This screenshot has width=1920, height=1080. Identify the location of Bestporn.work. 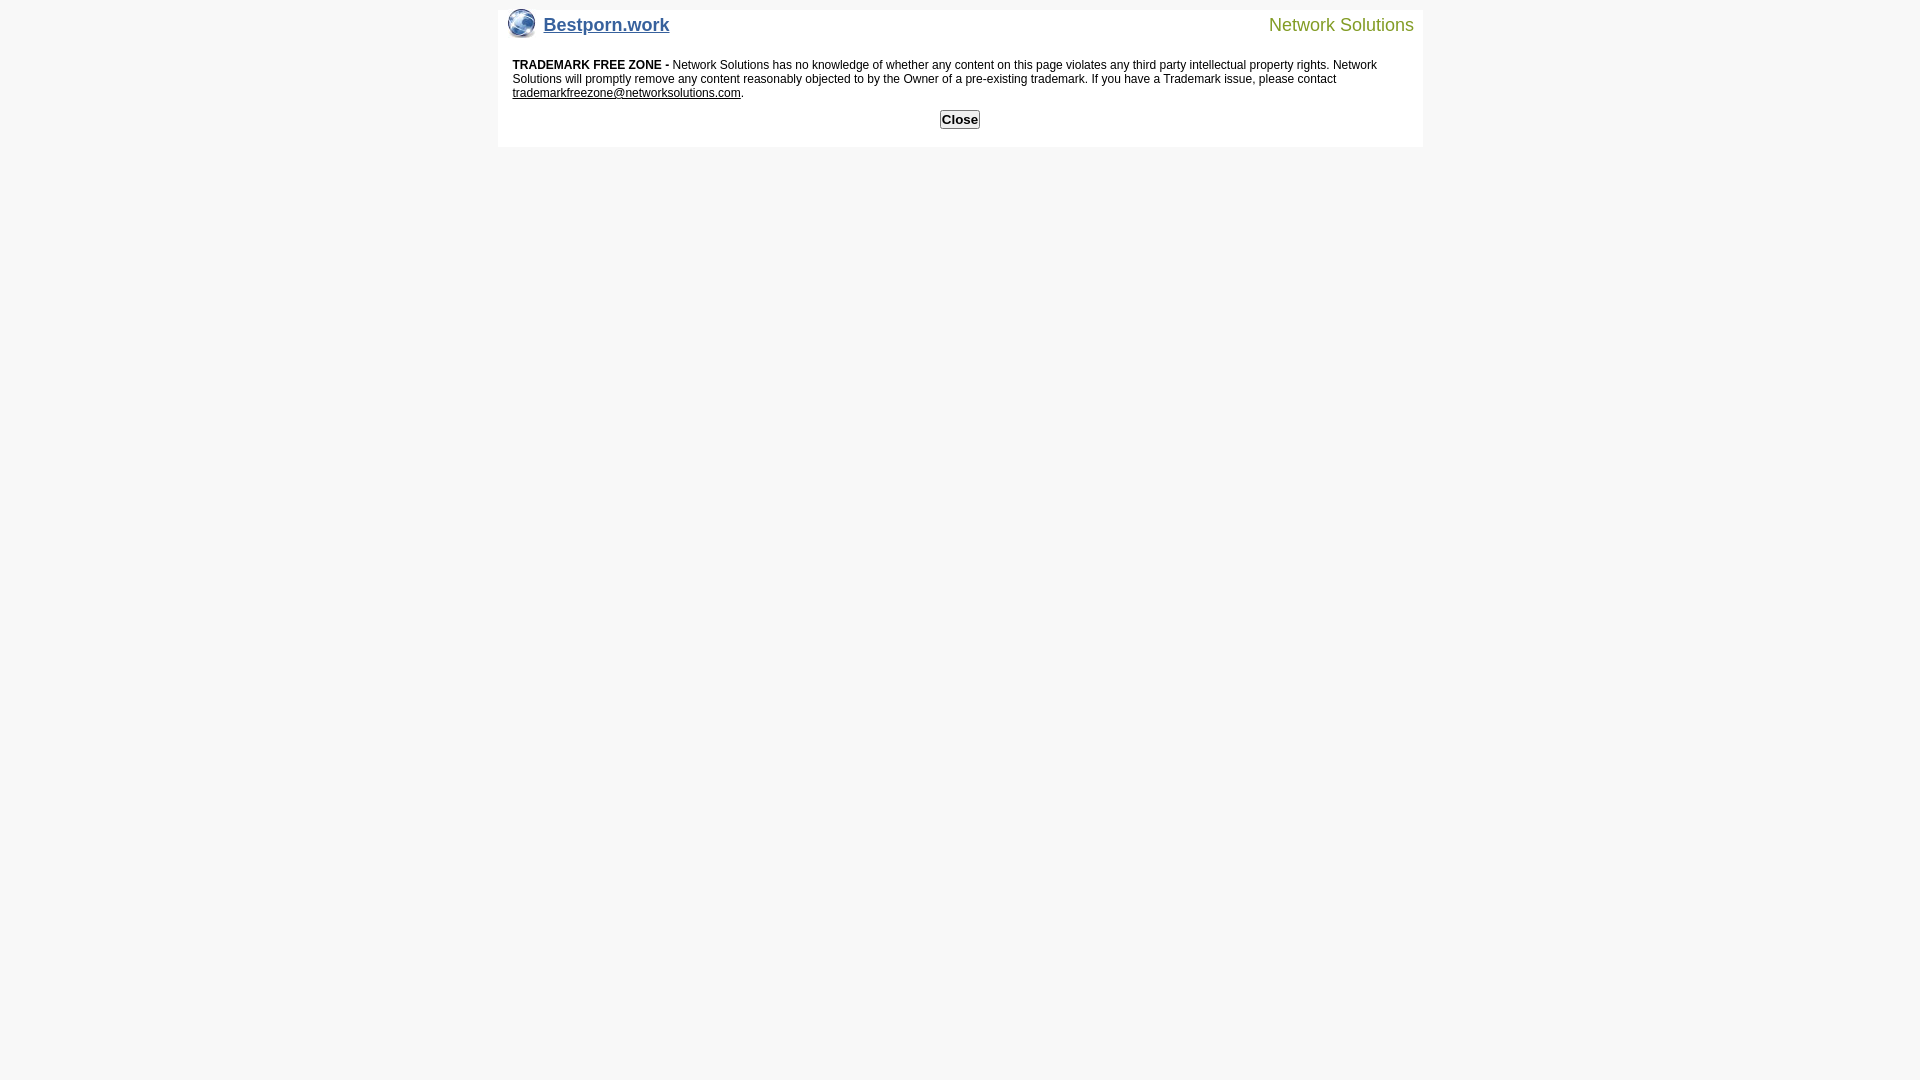
(589, 30).